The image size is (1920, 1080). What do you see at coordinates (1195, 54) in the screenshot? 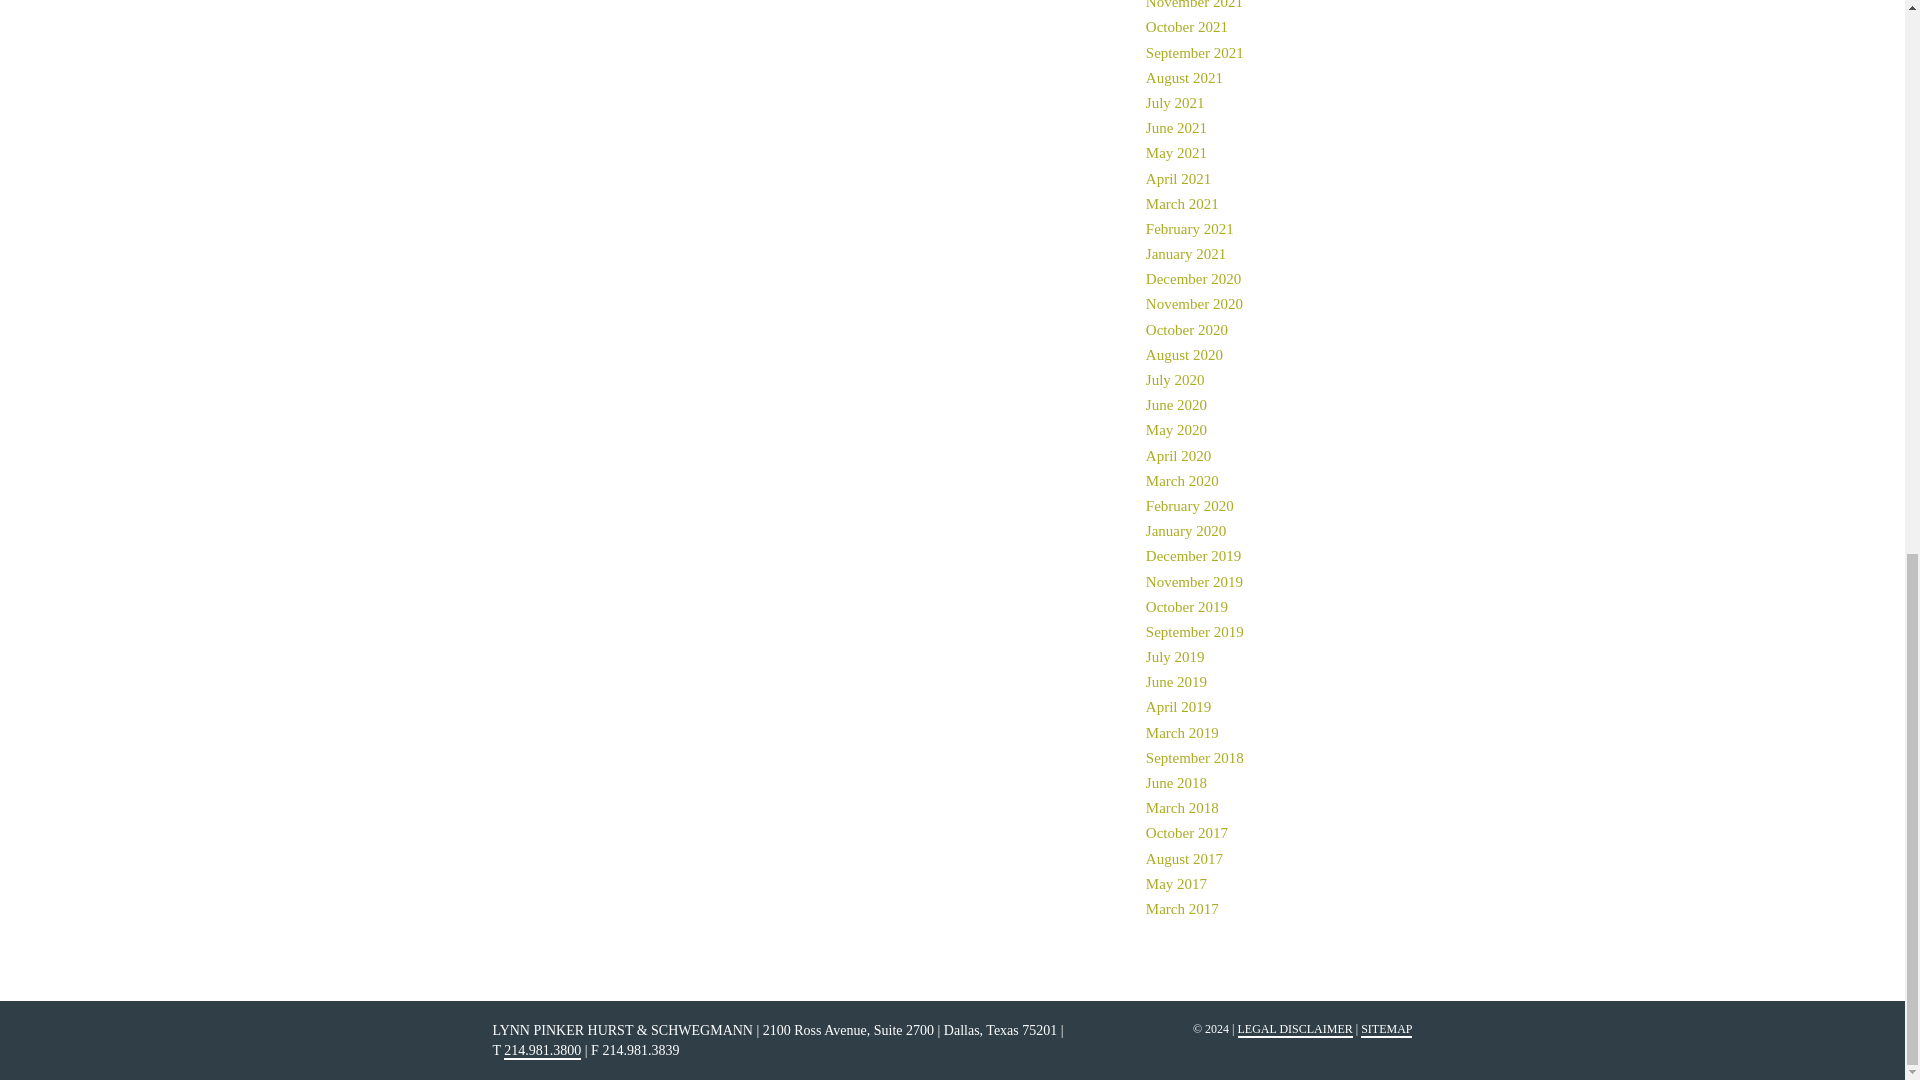
I see `September 2021` at bounding box center [1195, 54].